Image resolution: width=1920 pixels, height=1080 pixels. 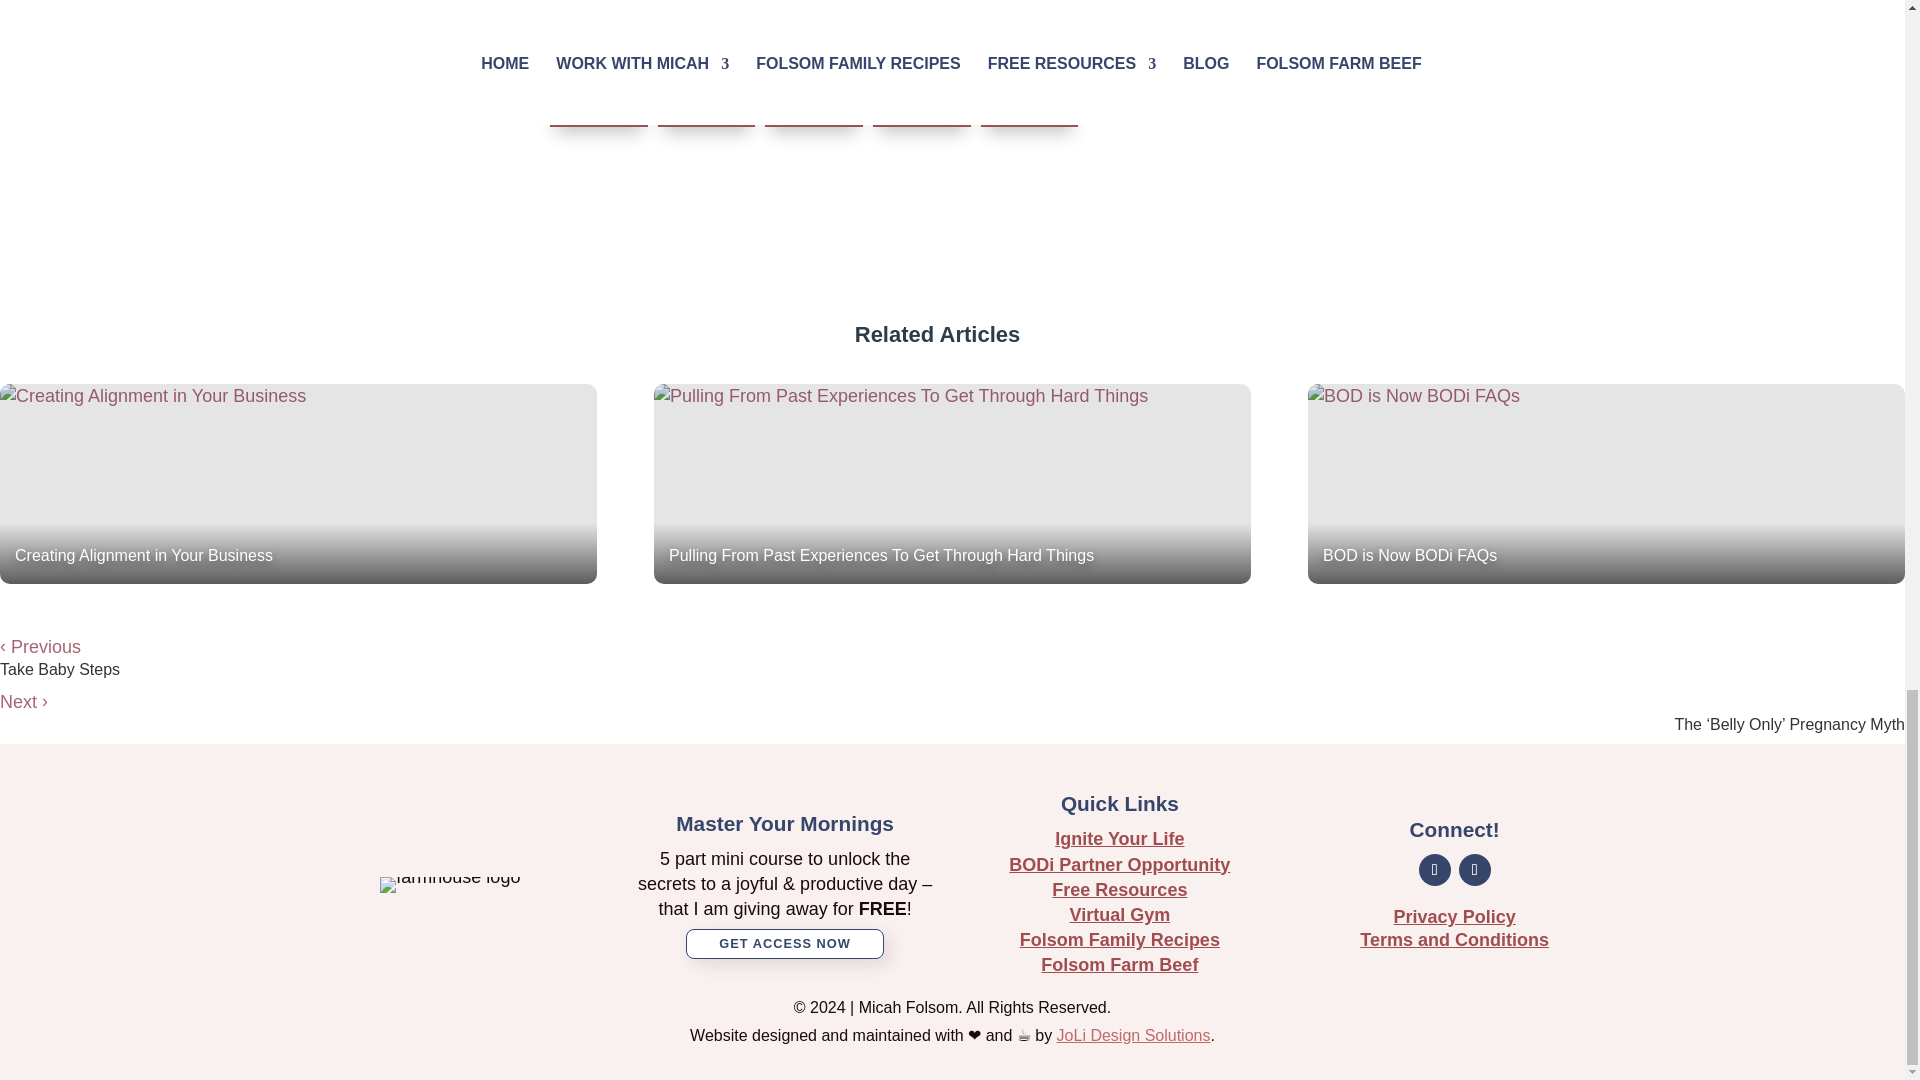 What do you see at coordinates (784, 944) in the screenshot?
I see `GET ACCESS NOW` at bounding box center [784, 944].